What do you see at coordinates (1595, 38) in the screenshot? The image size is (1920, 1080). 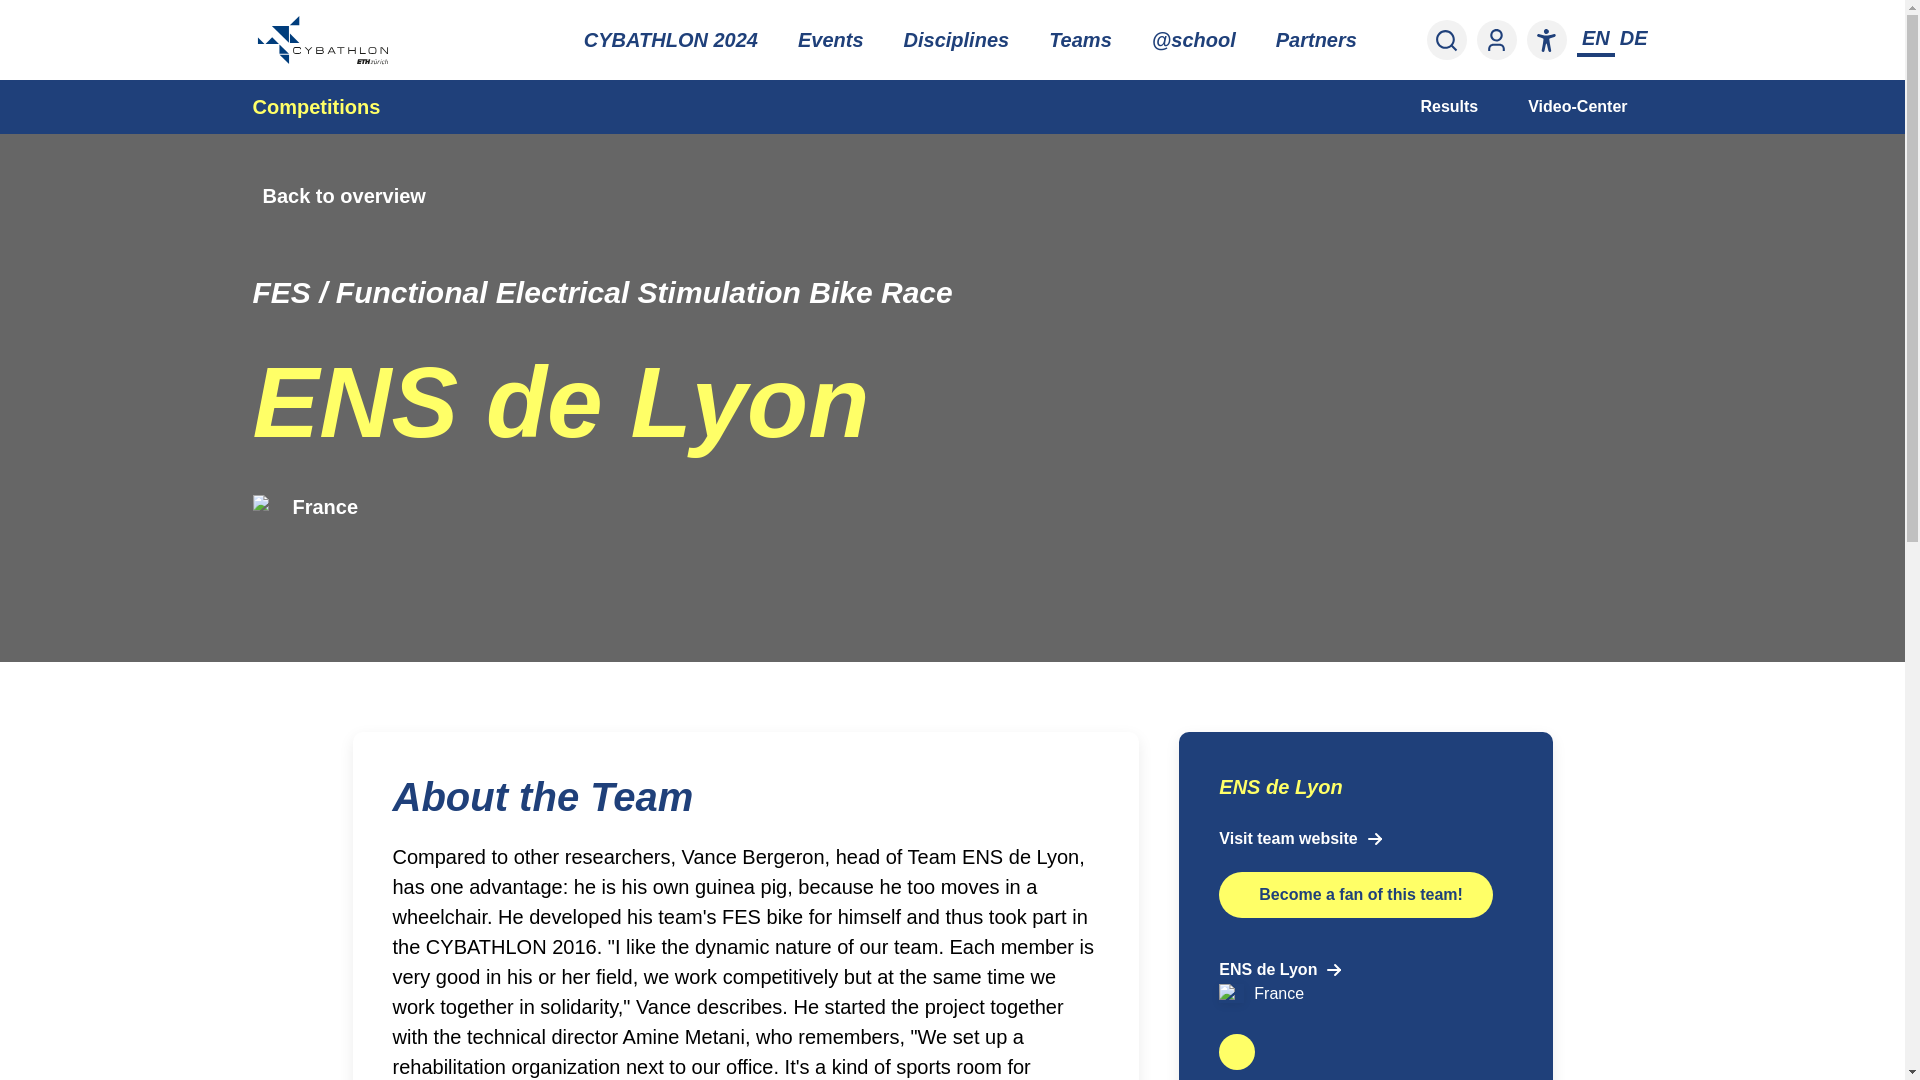 I see `EN` at bounding box center [1595, 38].